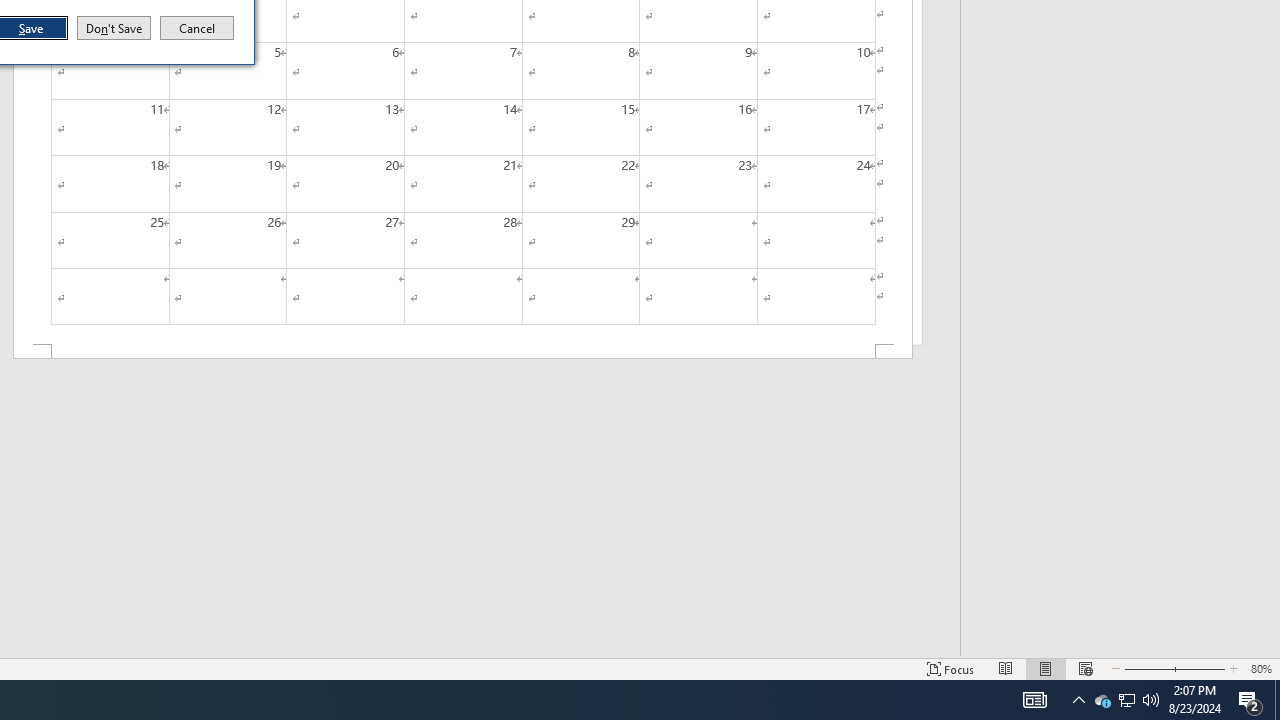 This screenshot has width=1280, height=720. Describe the element at coordinates (1126, 700) in the screenshot. I see `Print Layout` at that location.